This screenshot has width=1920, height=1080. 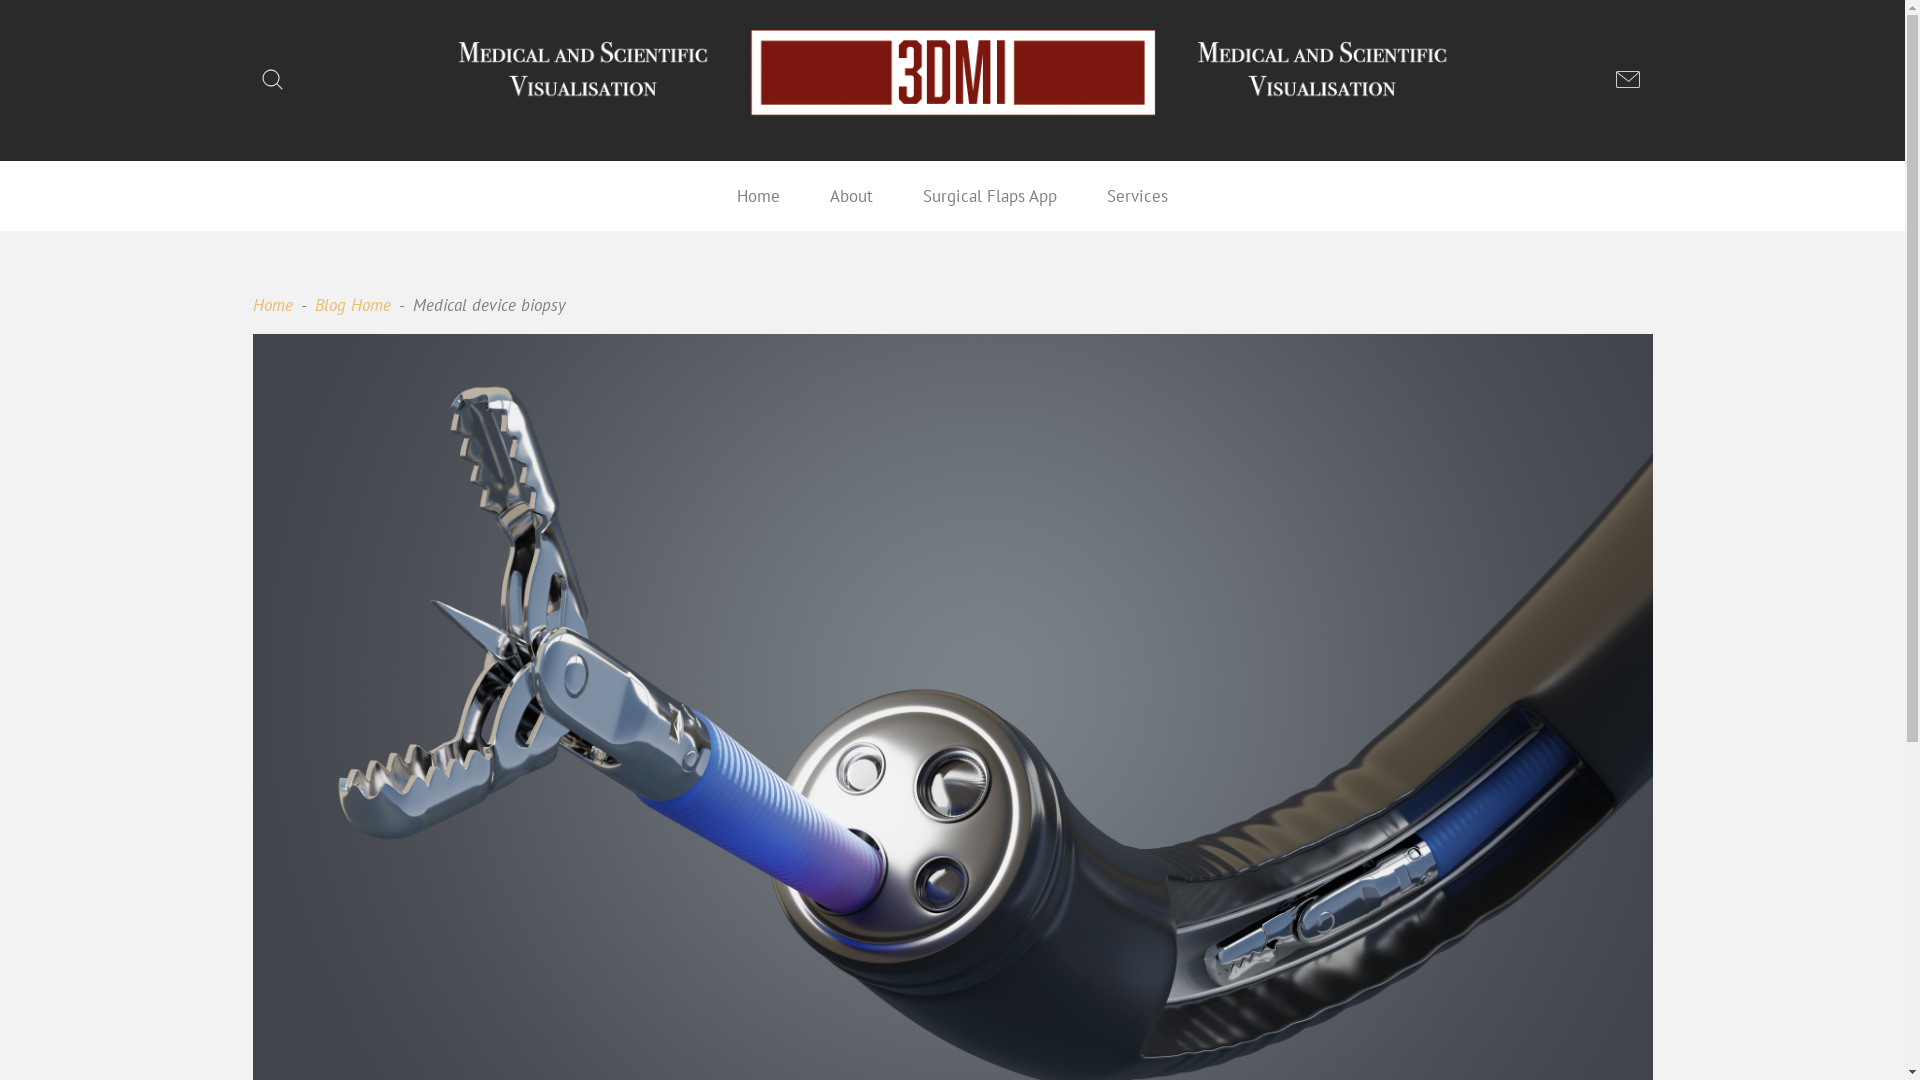 What do you see at coordinates (852, 196) in the screenshot?
I see `About` at bounding box center [852, 196].